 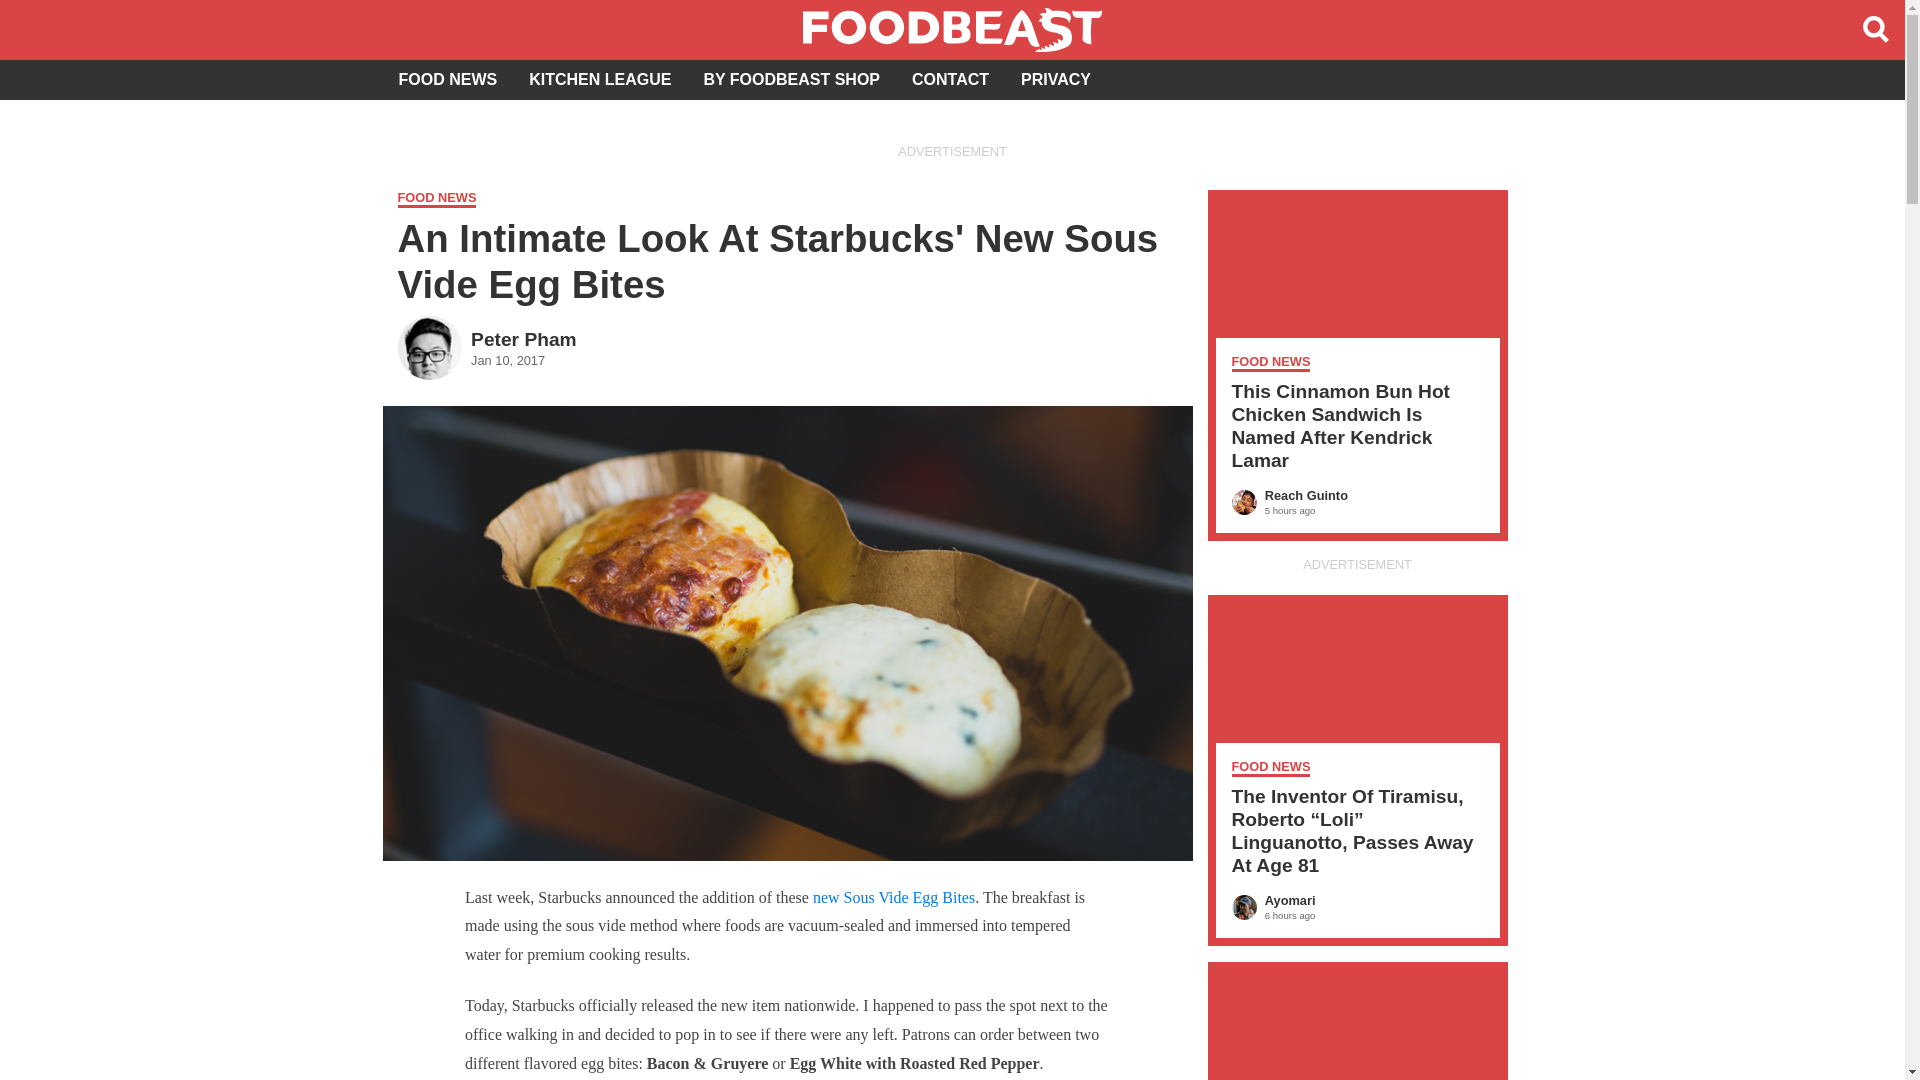 I want to click on PRIVACY, so click(x=1056, y=80).